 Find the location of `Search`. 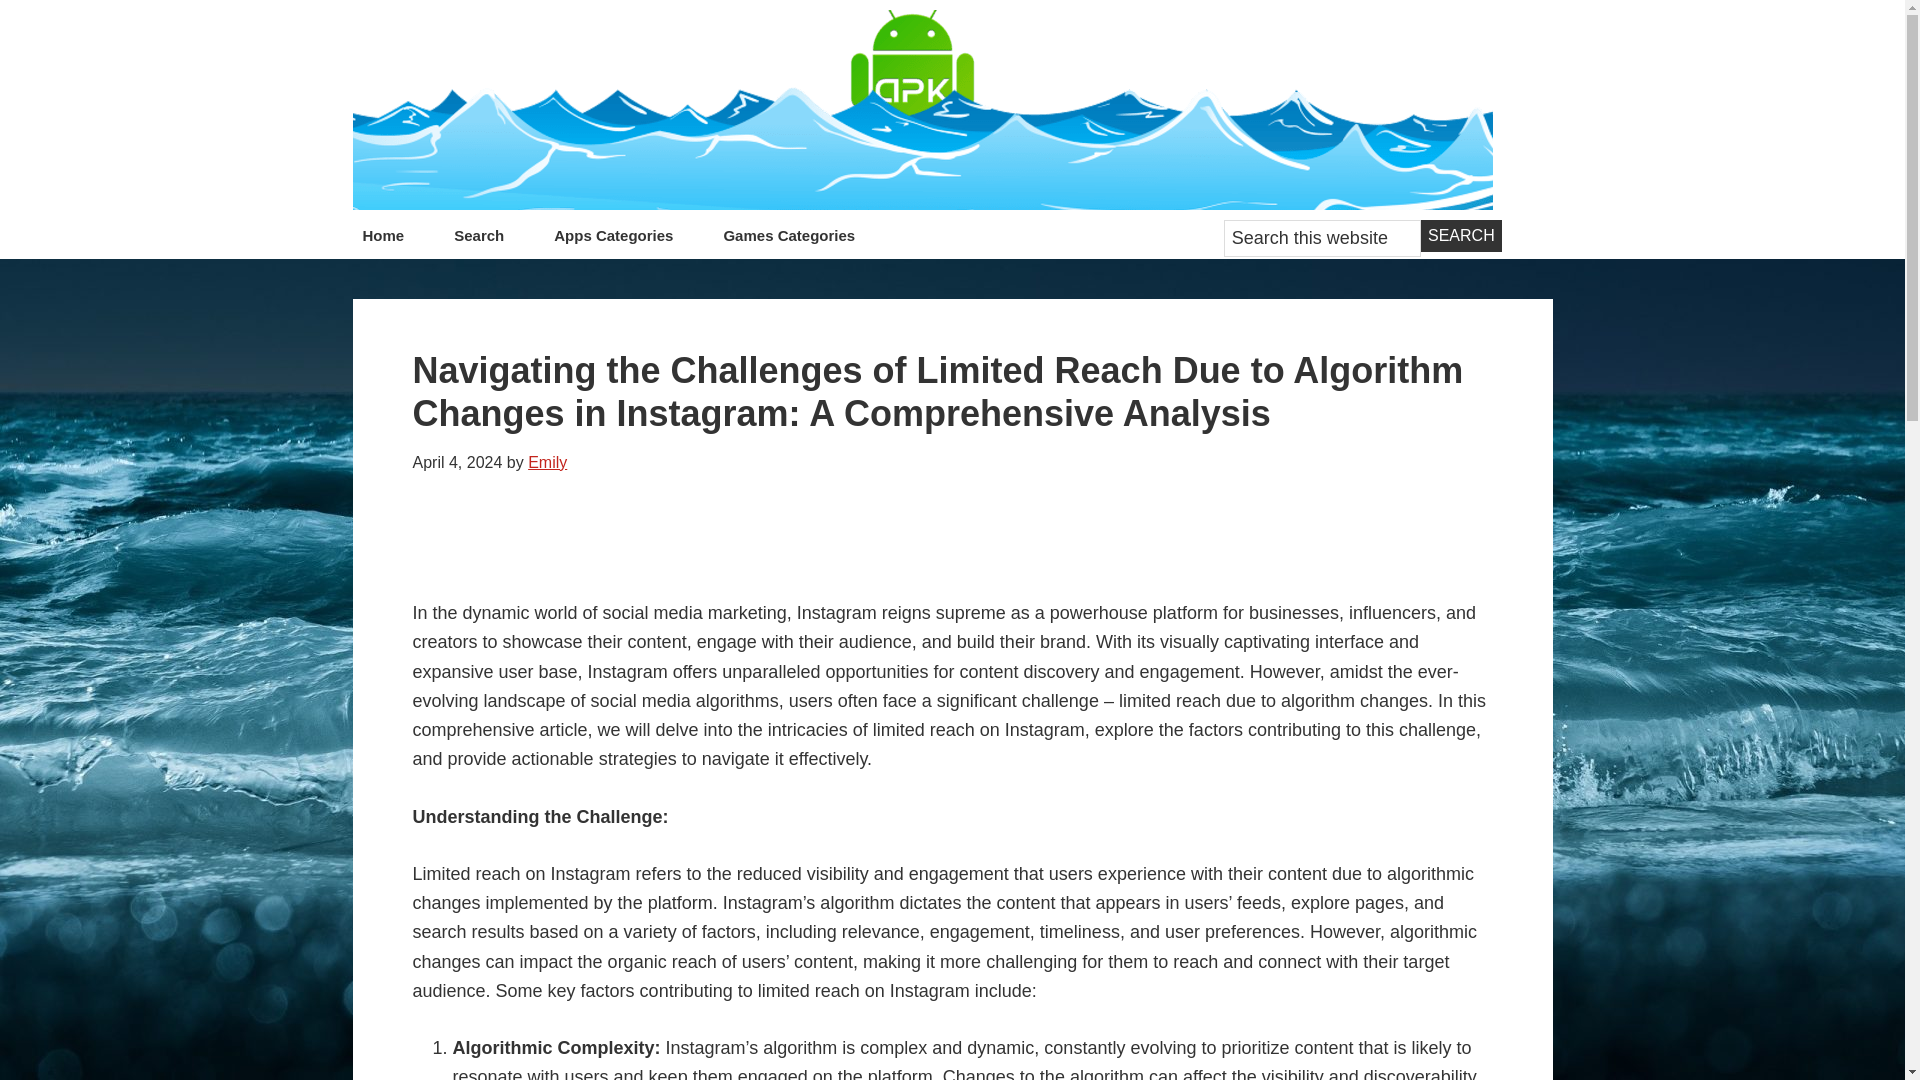

Search is located at coordinates (478, 240).